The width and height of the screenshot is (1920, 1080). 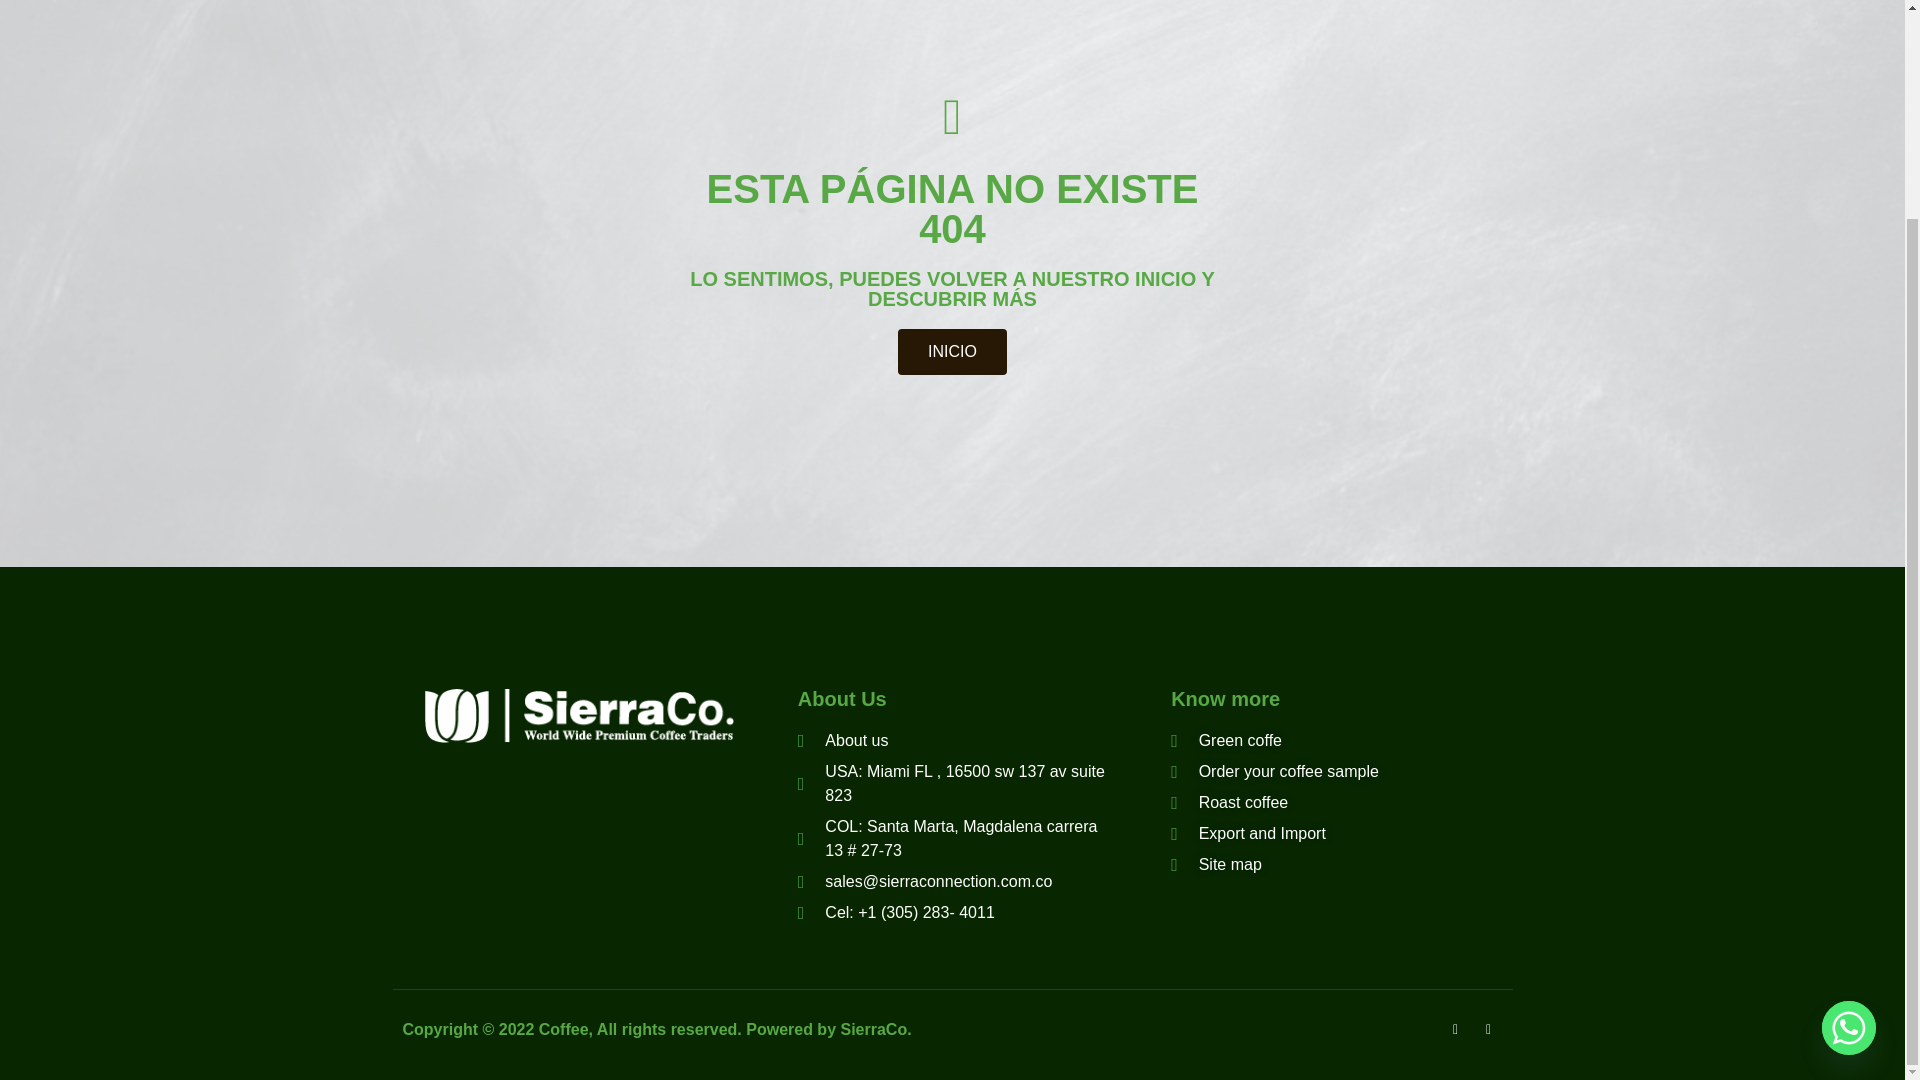 What do you see at coordinates (953, 350) in the screenshot?
I see `INICIO` at bounding box center [953, 350].